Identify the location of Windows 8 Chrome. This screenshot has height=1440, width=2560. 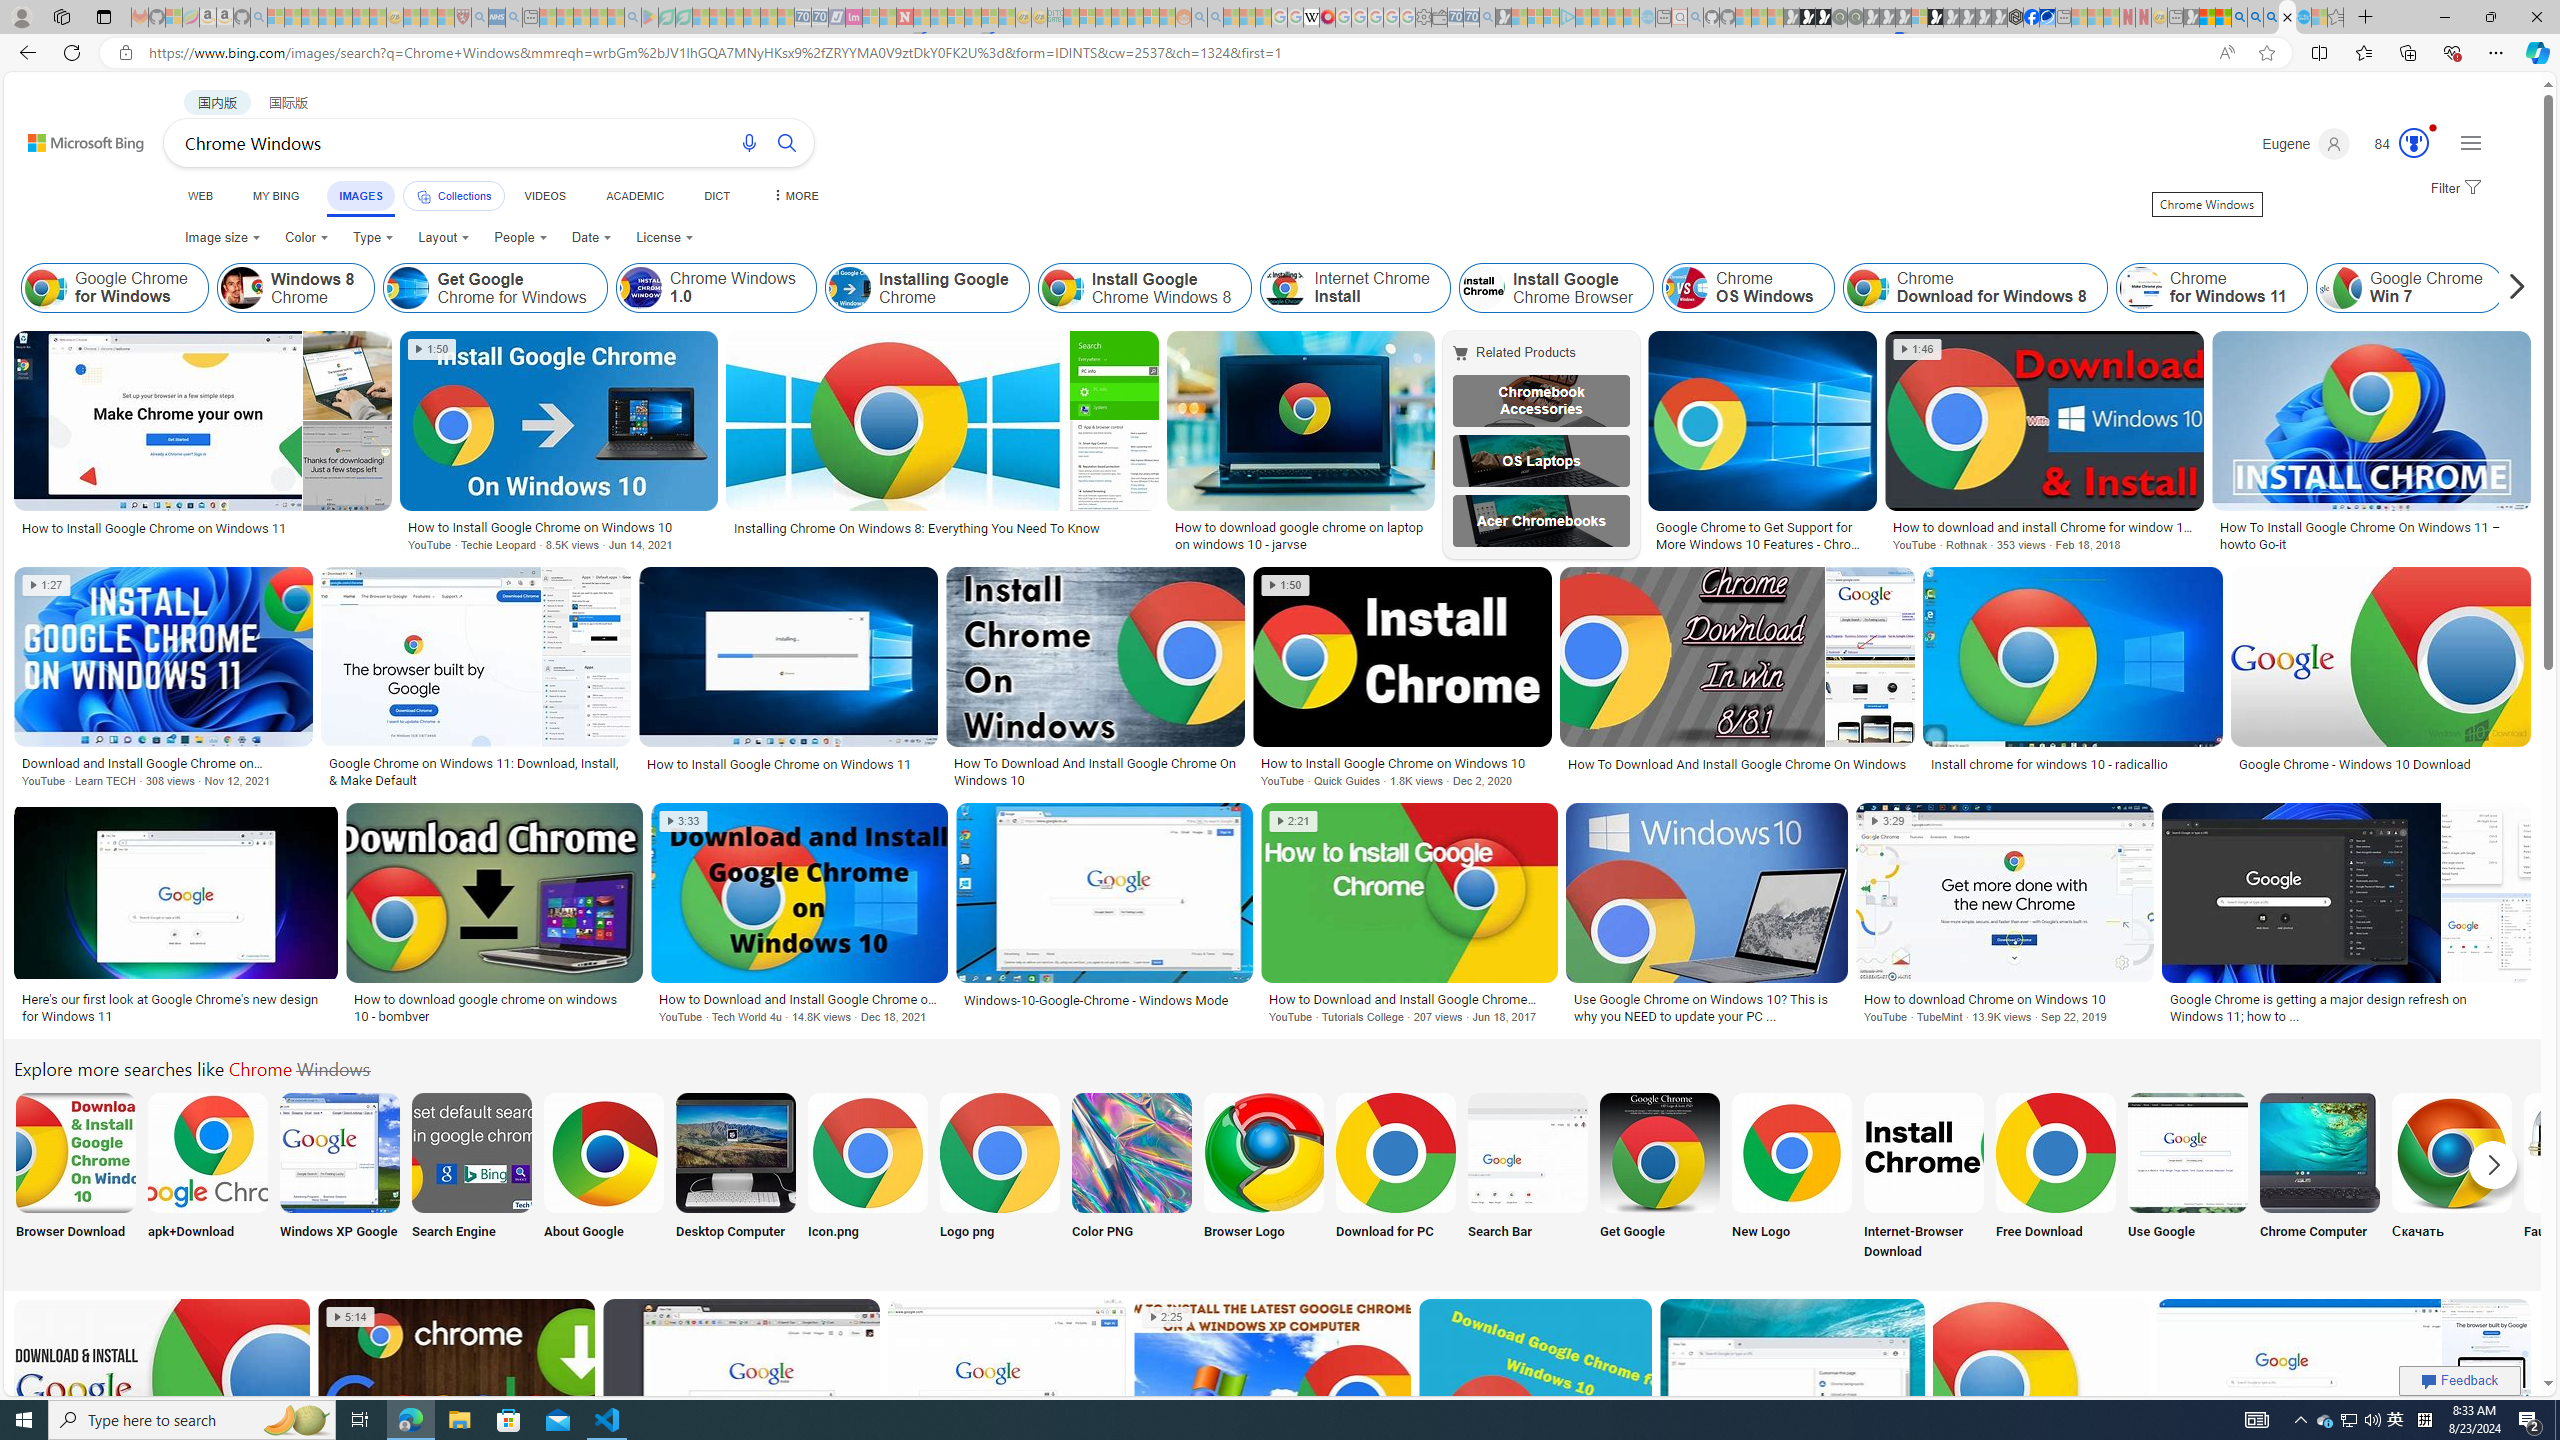
(242, 288).